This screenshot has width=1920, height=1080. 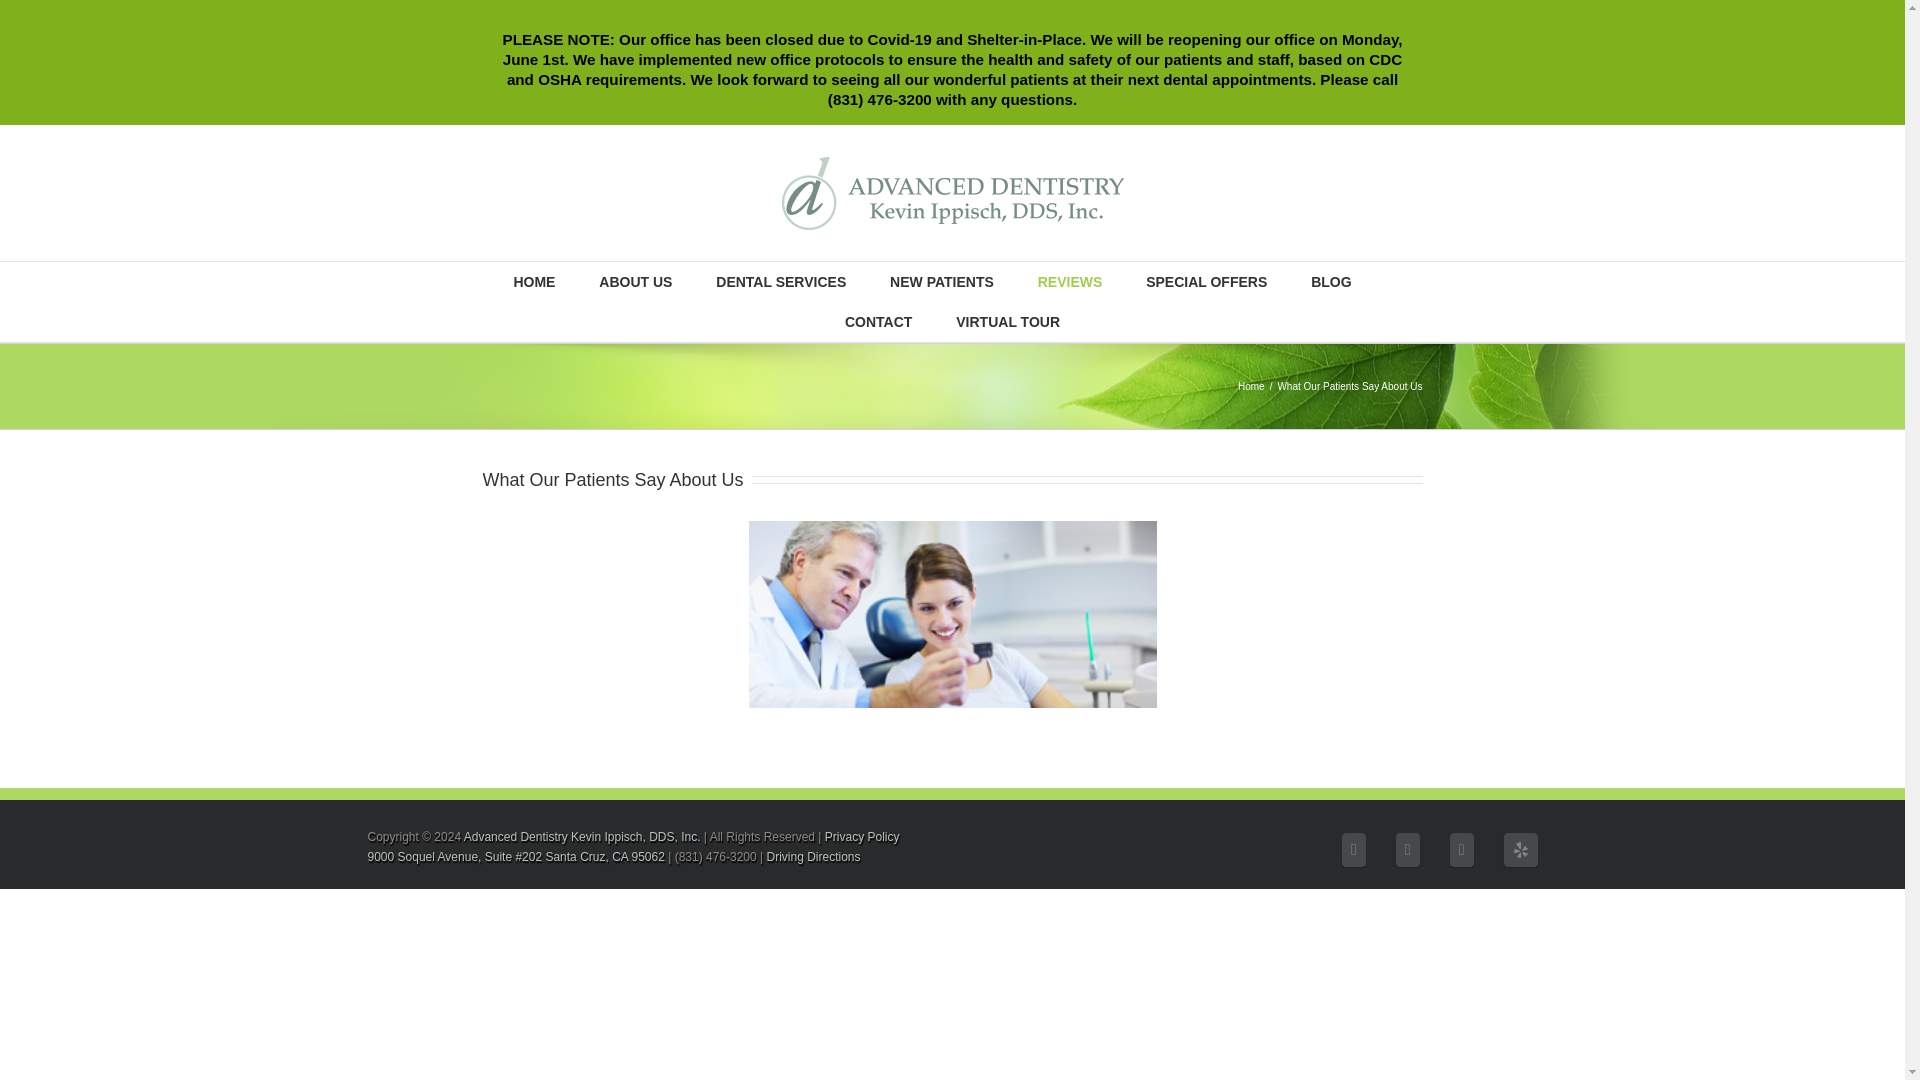 I want to click on CONTACT, so click(x=878, y=322).